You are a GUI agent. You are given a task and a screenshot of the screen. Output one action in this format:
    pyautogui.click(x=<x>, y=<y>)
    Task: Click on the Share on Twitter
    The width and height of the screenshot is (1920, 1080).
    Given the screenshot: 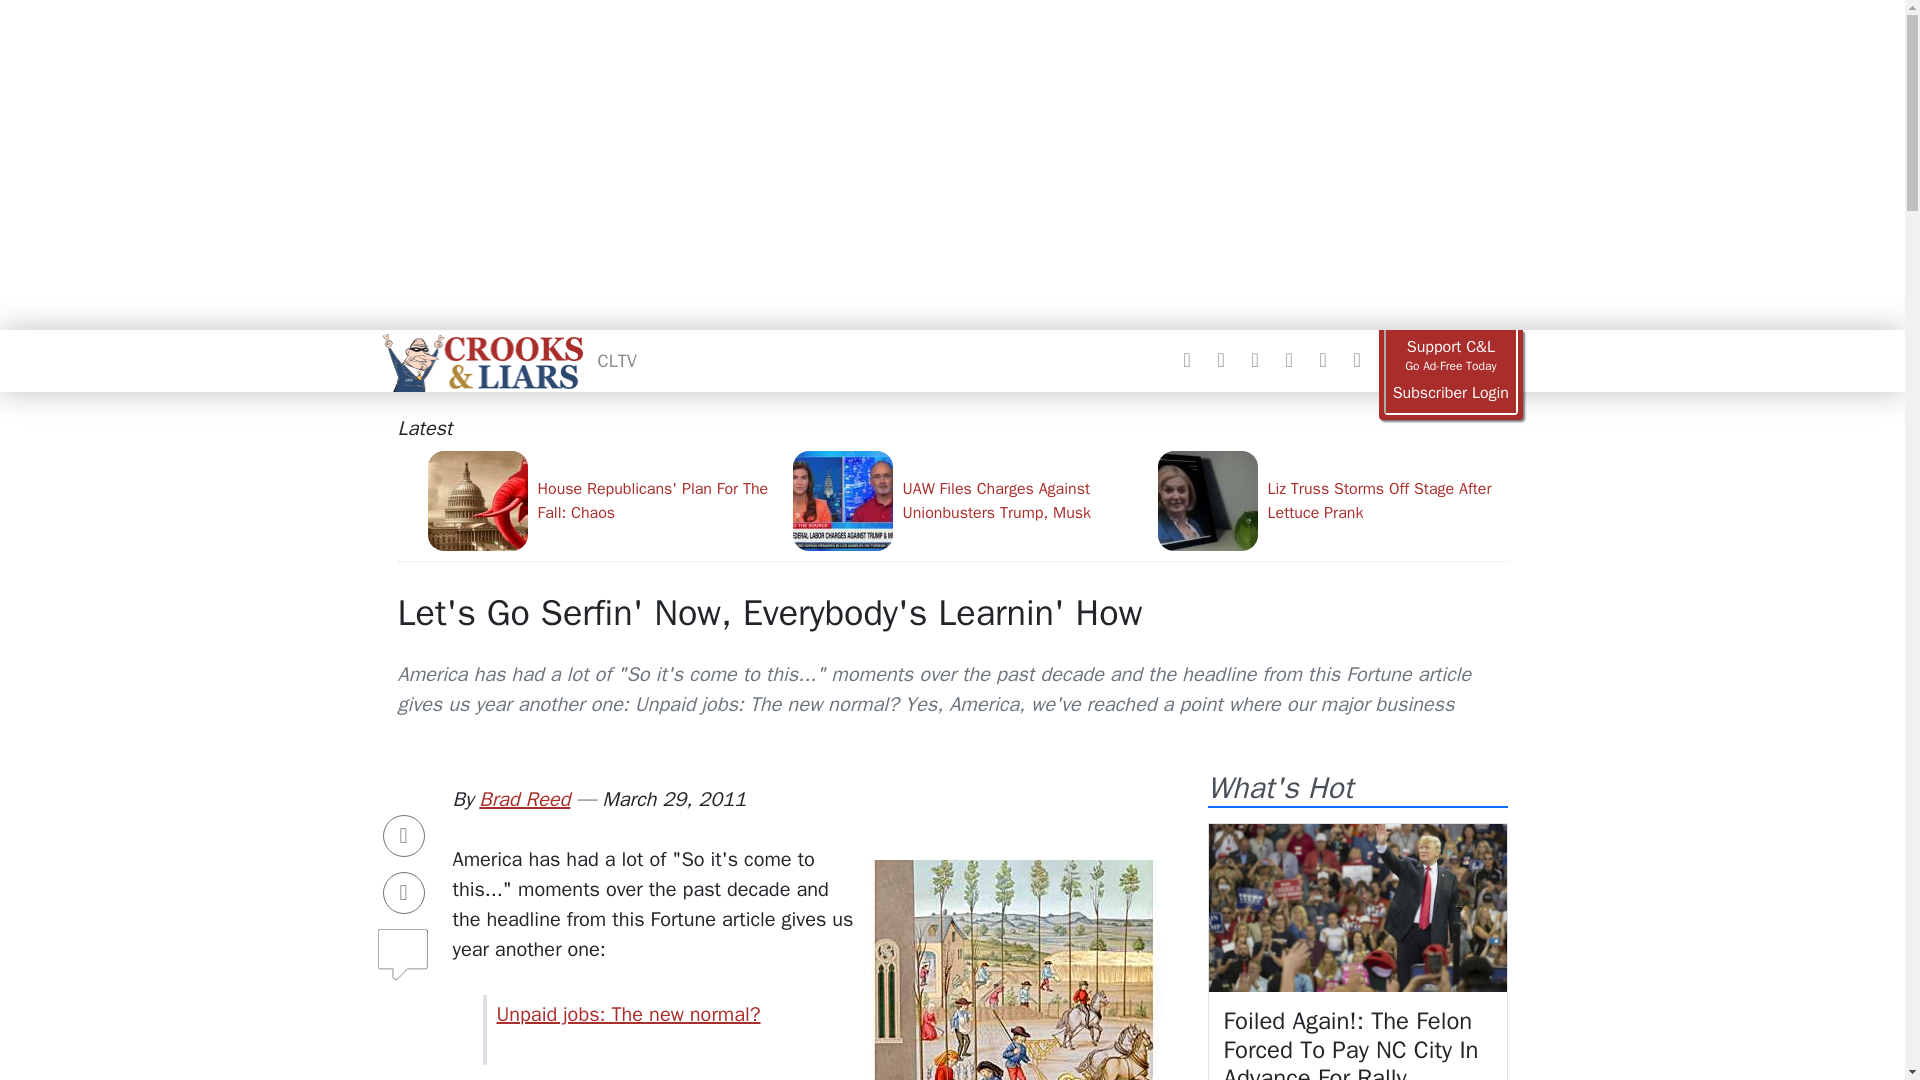 What is the action you would take?
    pyautogui.click(x=404, y=892)
    